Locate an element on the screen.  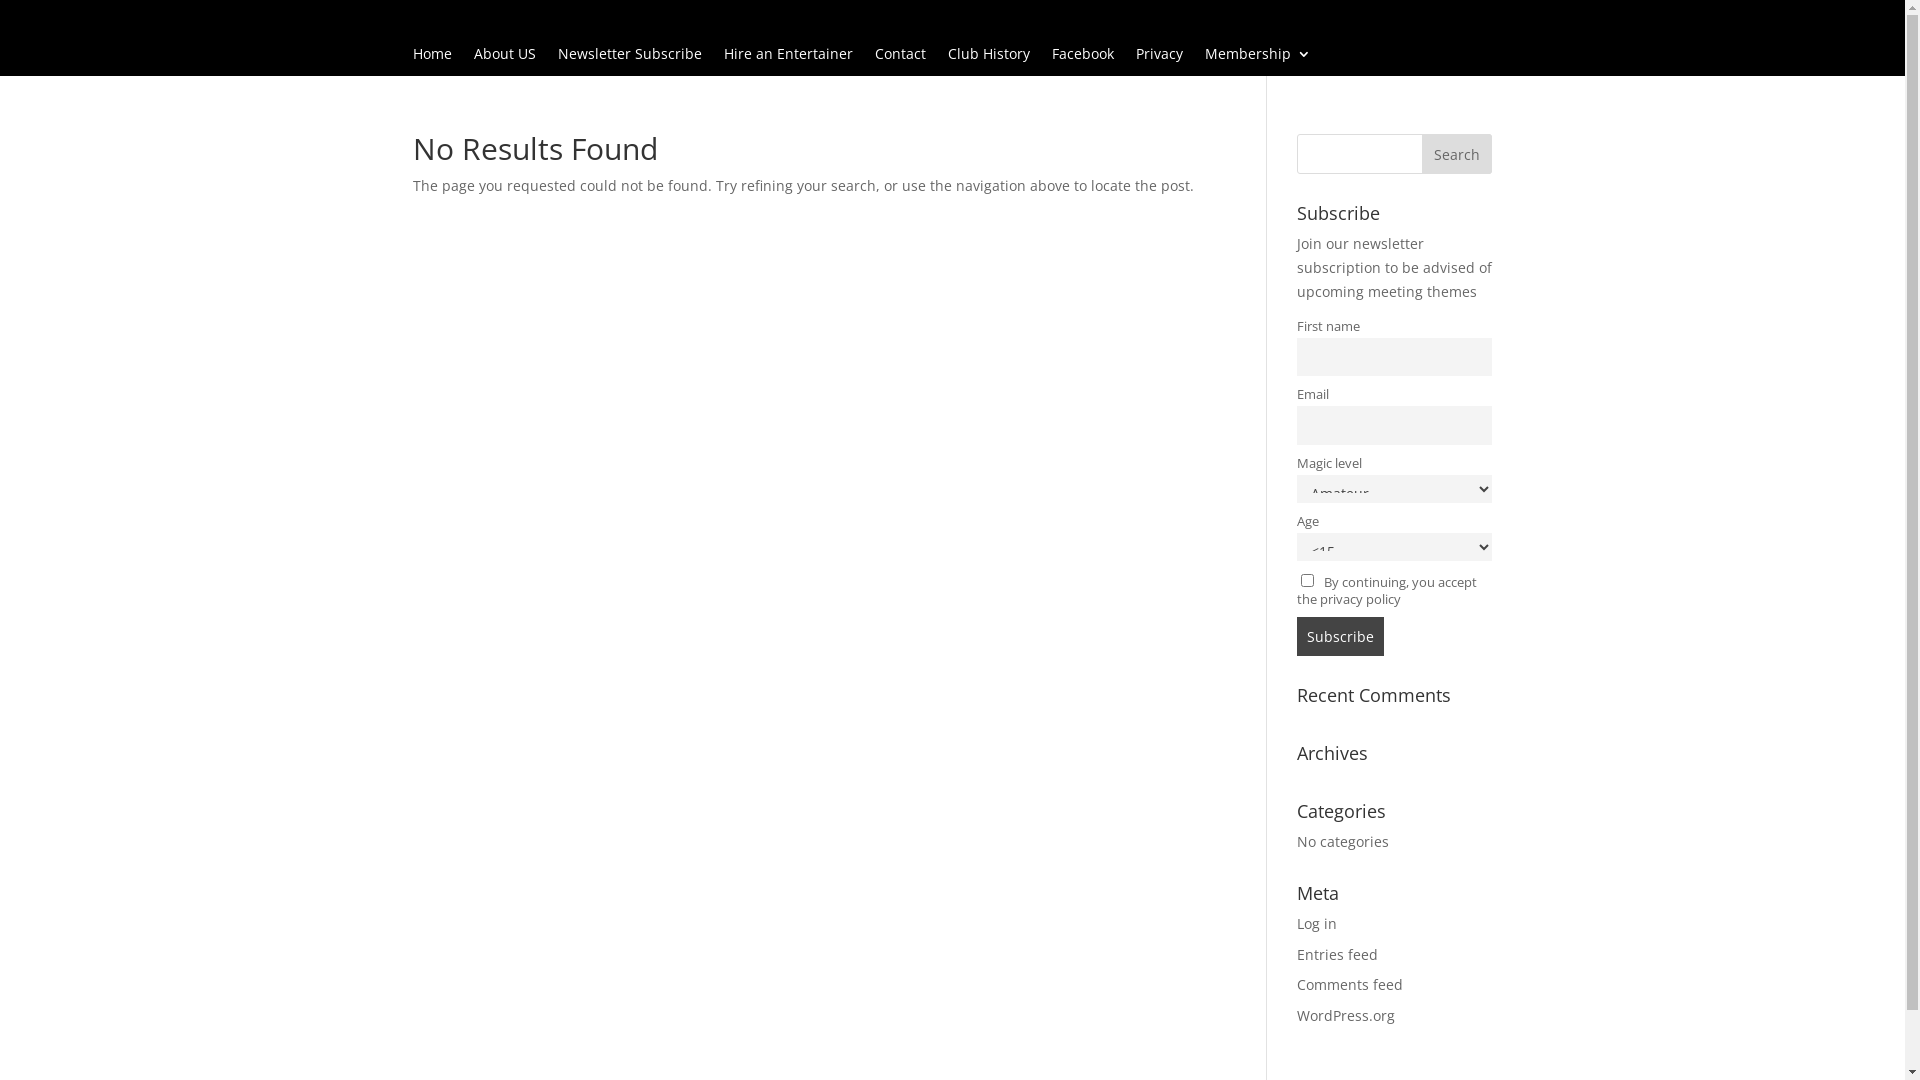
Comments feed is located at coordinates (1350, 984).